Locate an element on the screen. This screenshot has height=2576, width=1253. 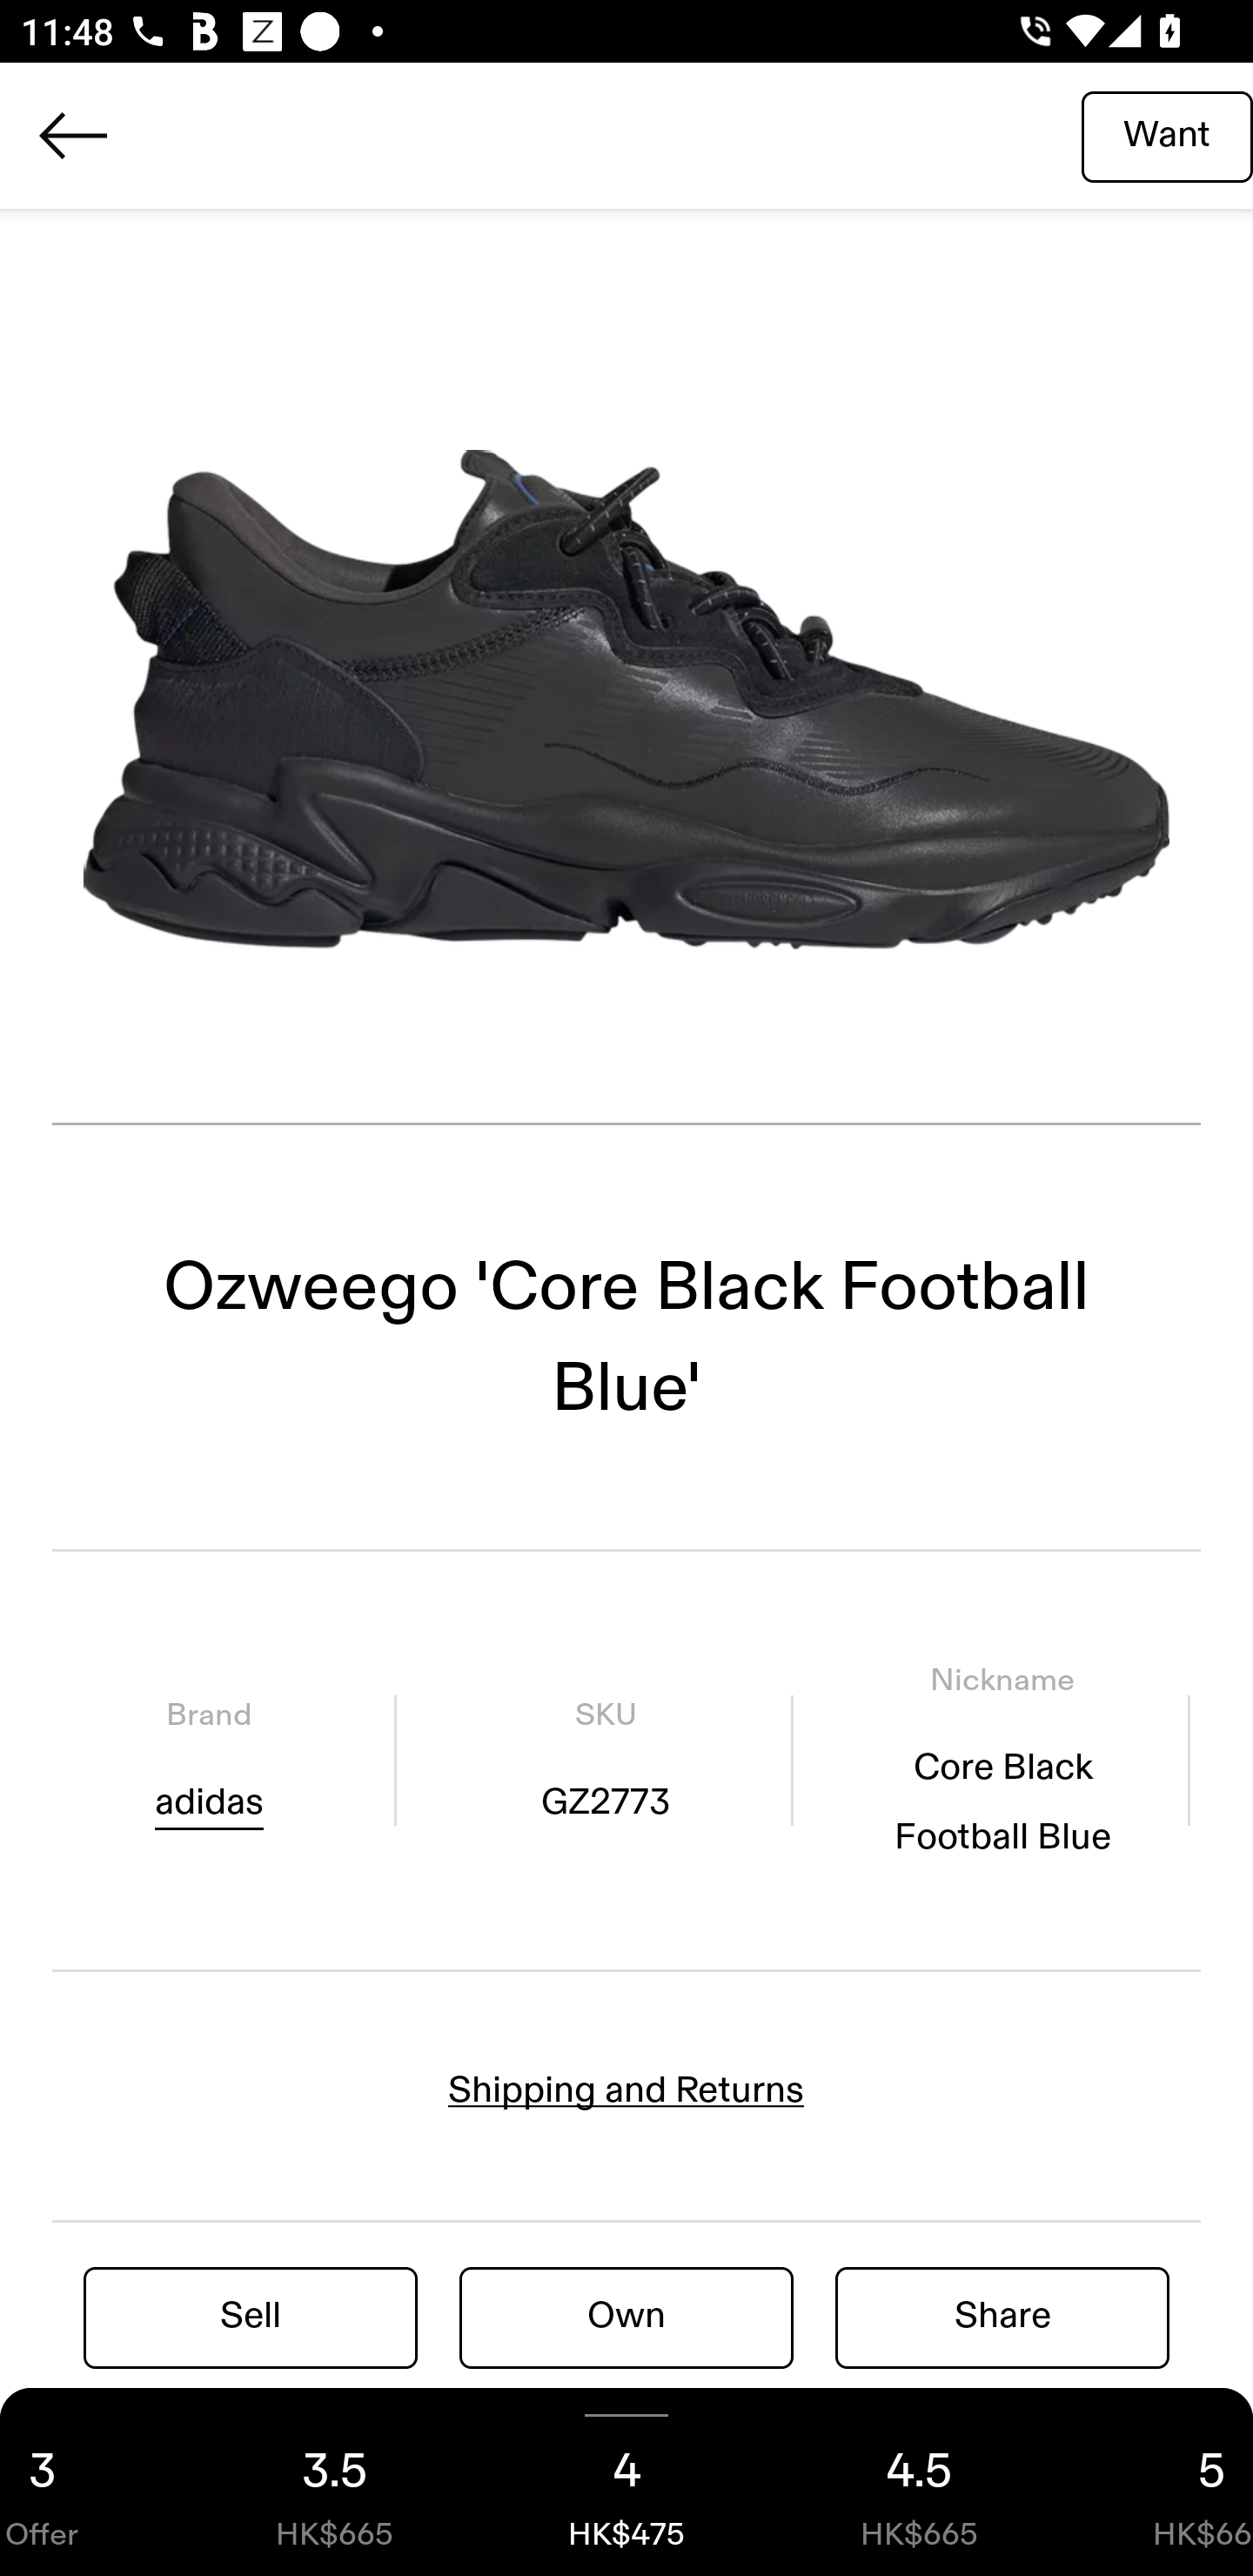
Brand adidas is located at coordinates (209, 1759).